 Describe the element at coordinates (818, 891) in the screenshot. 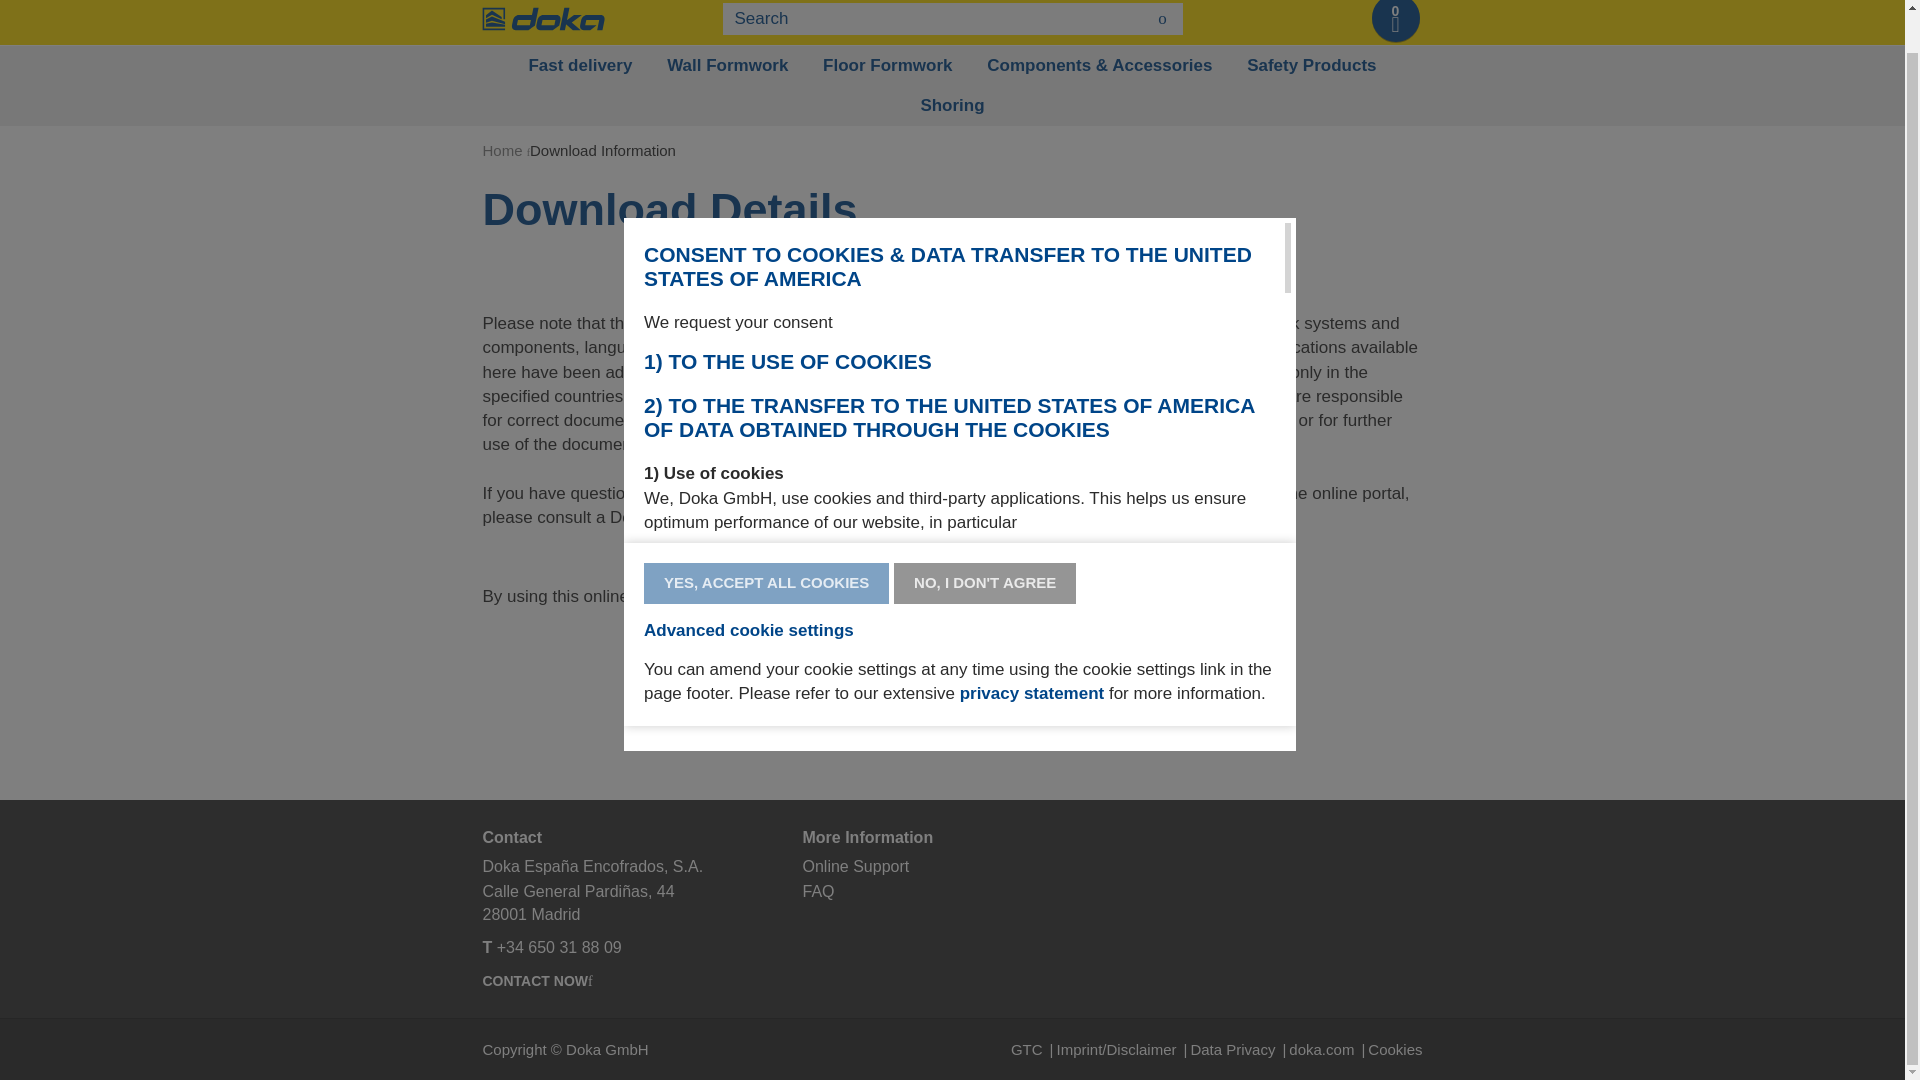

I see `FAQ` at that location.